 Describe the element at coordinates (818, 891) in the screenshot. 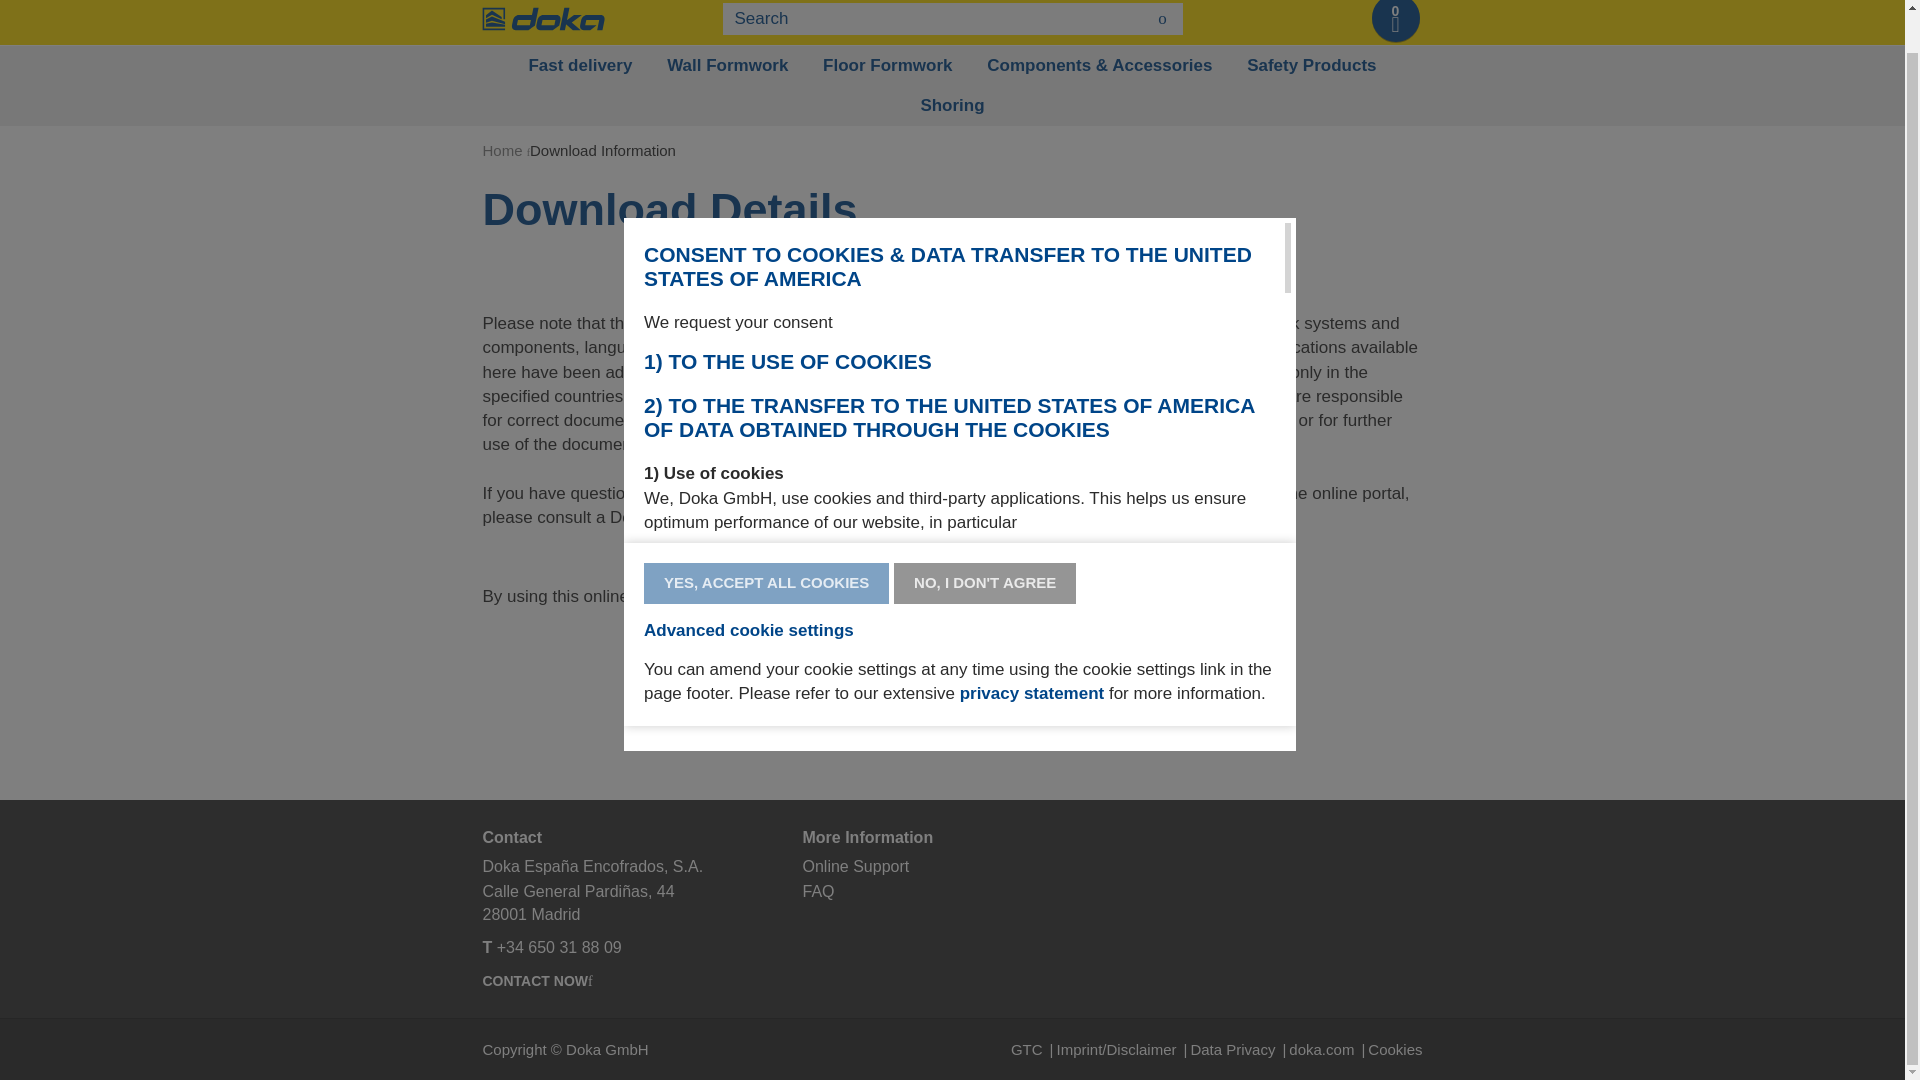

I see `FAQ` at that location.